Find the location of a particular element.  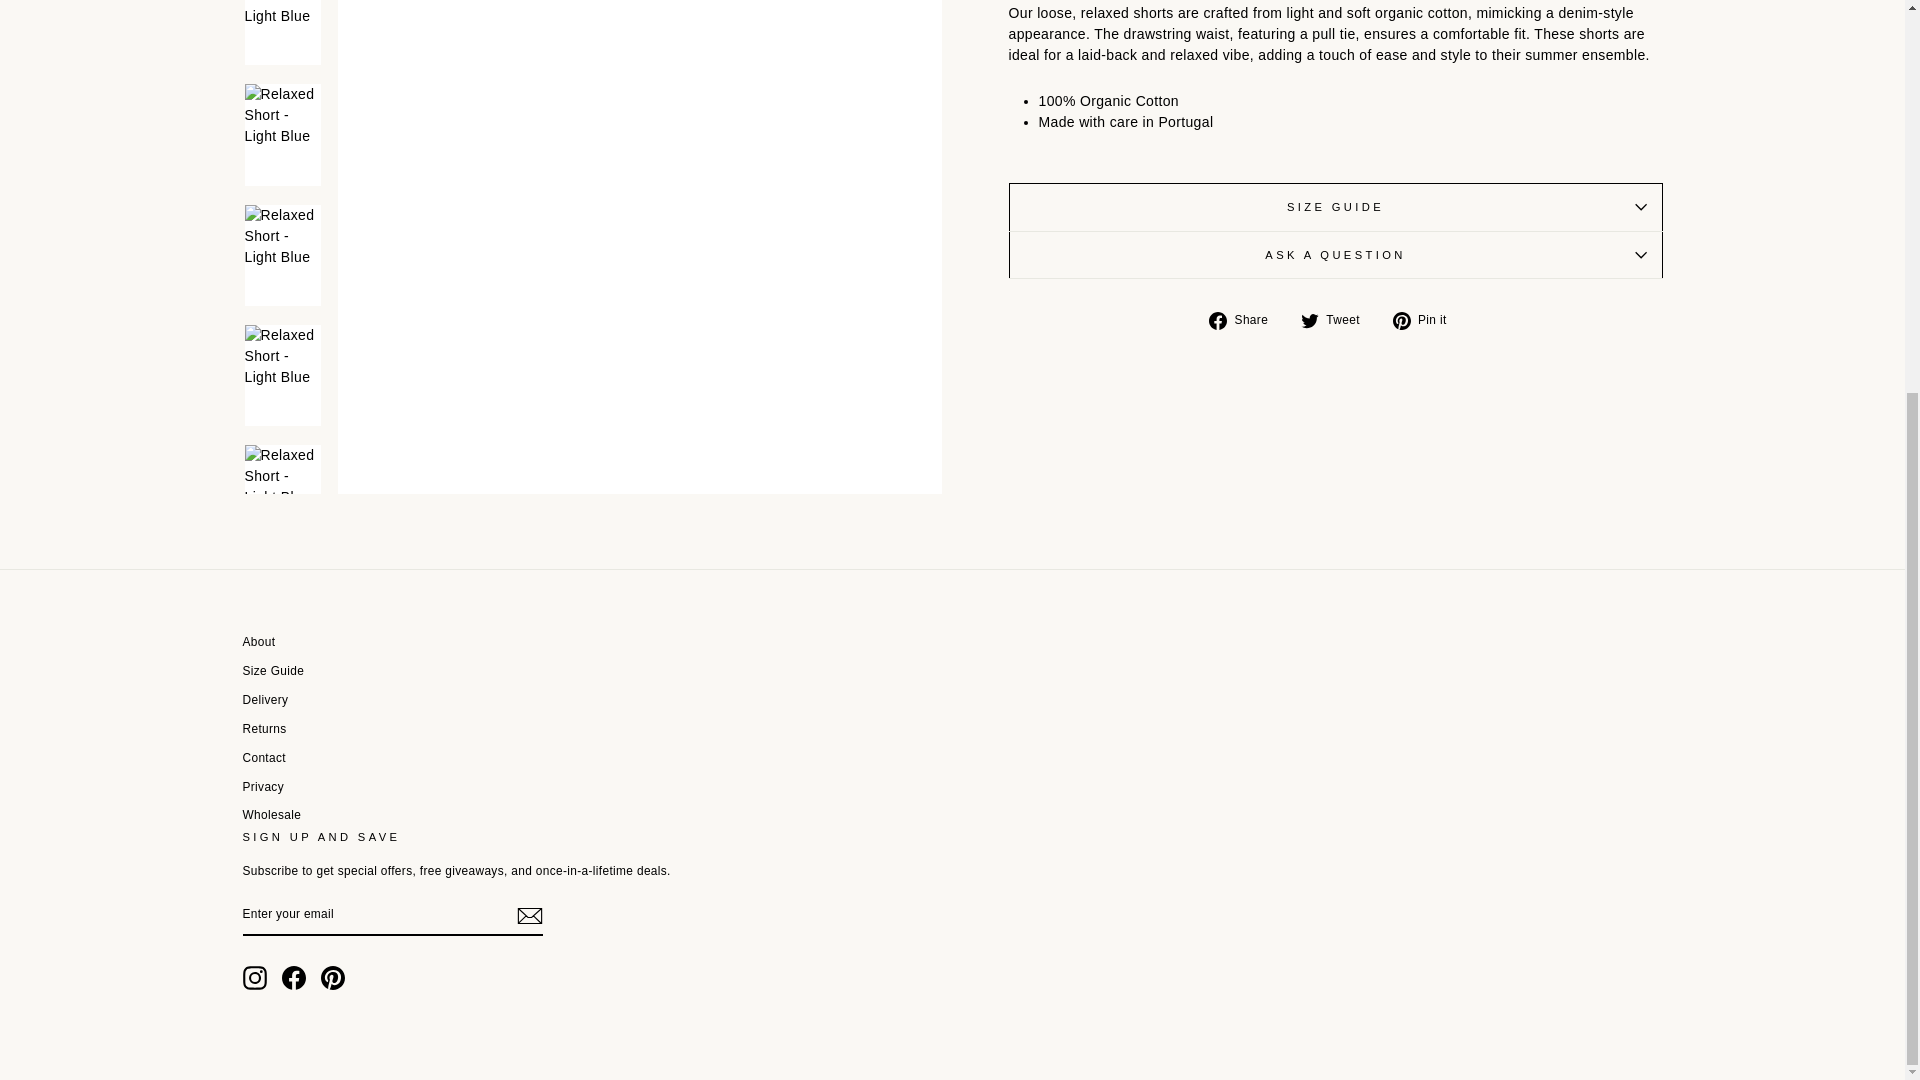

instagram is located at coordinates (254, 978).